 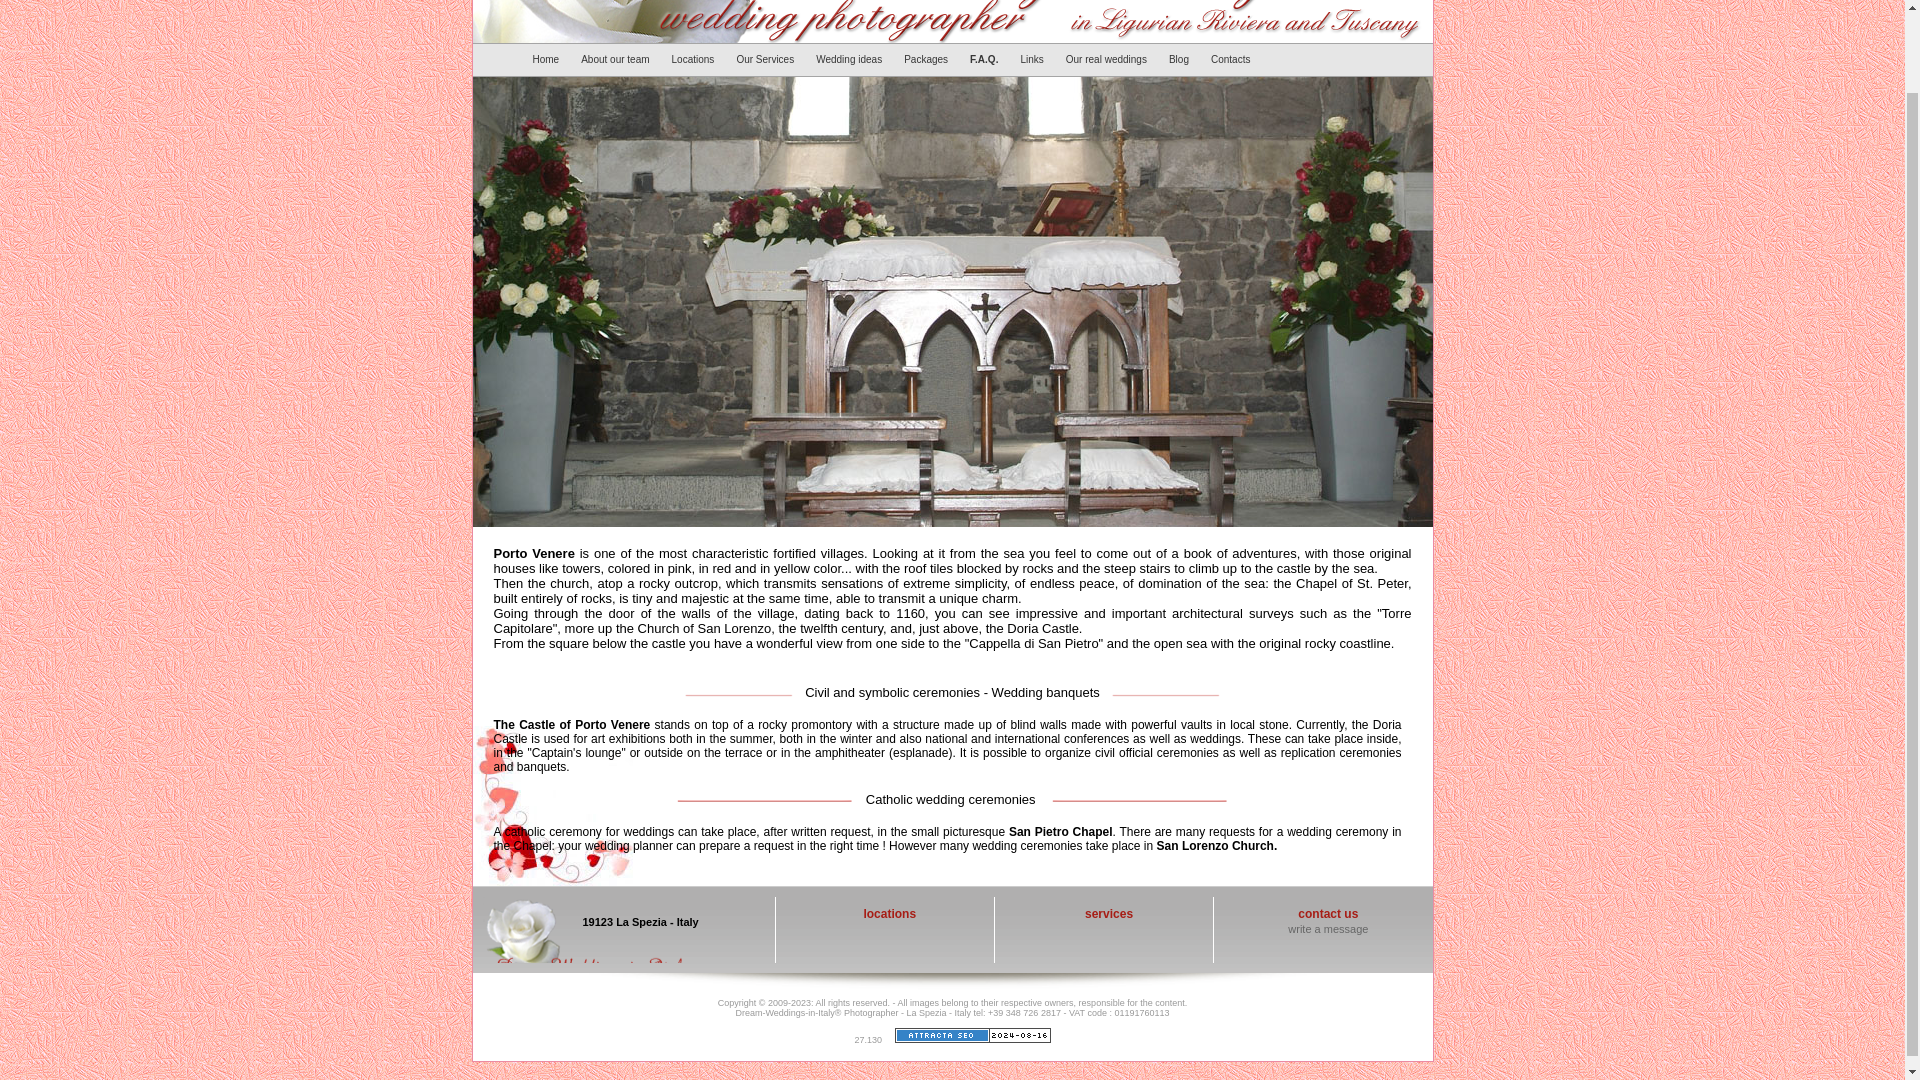 I want to click on Blog, so click(x=1182, y=60).